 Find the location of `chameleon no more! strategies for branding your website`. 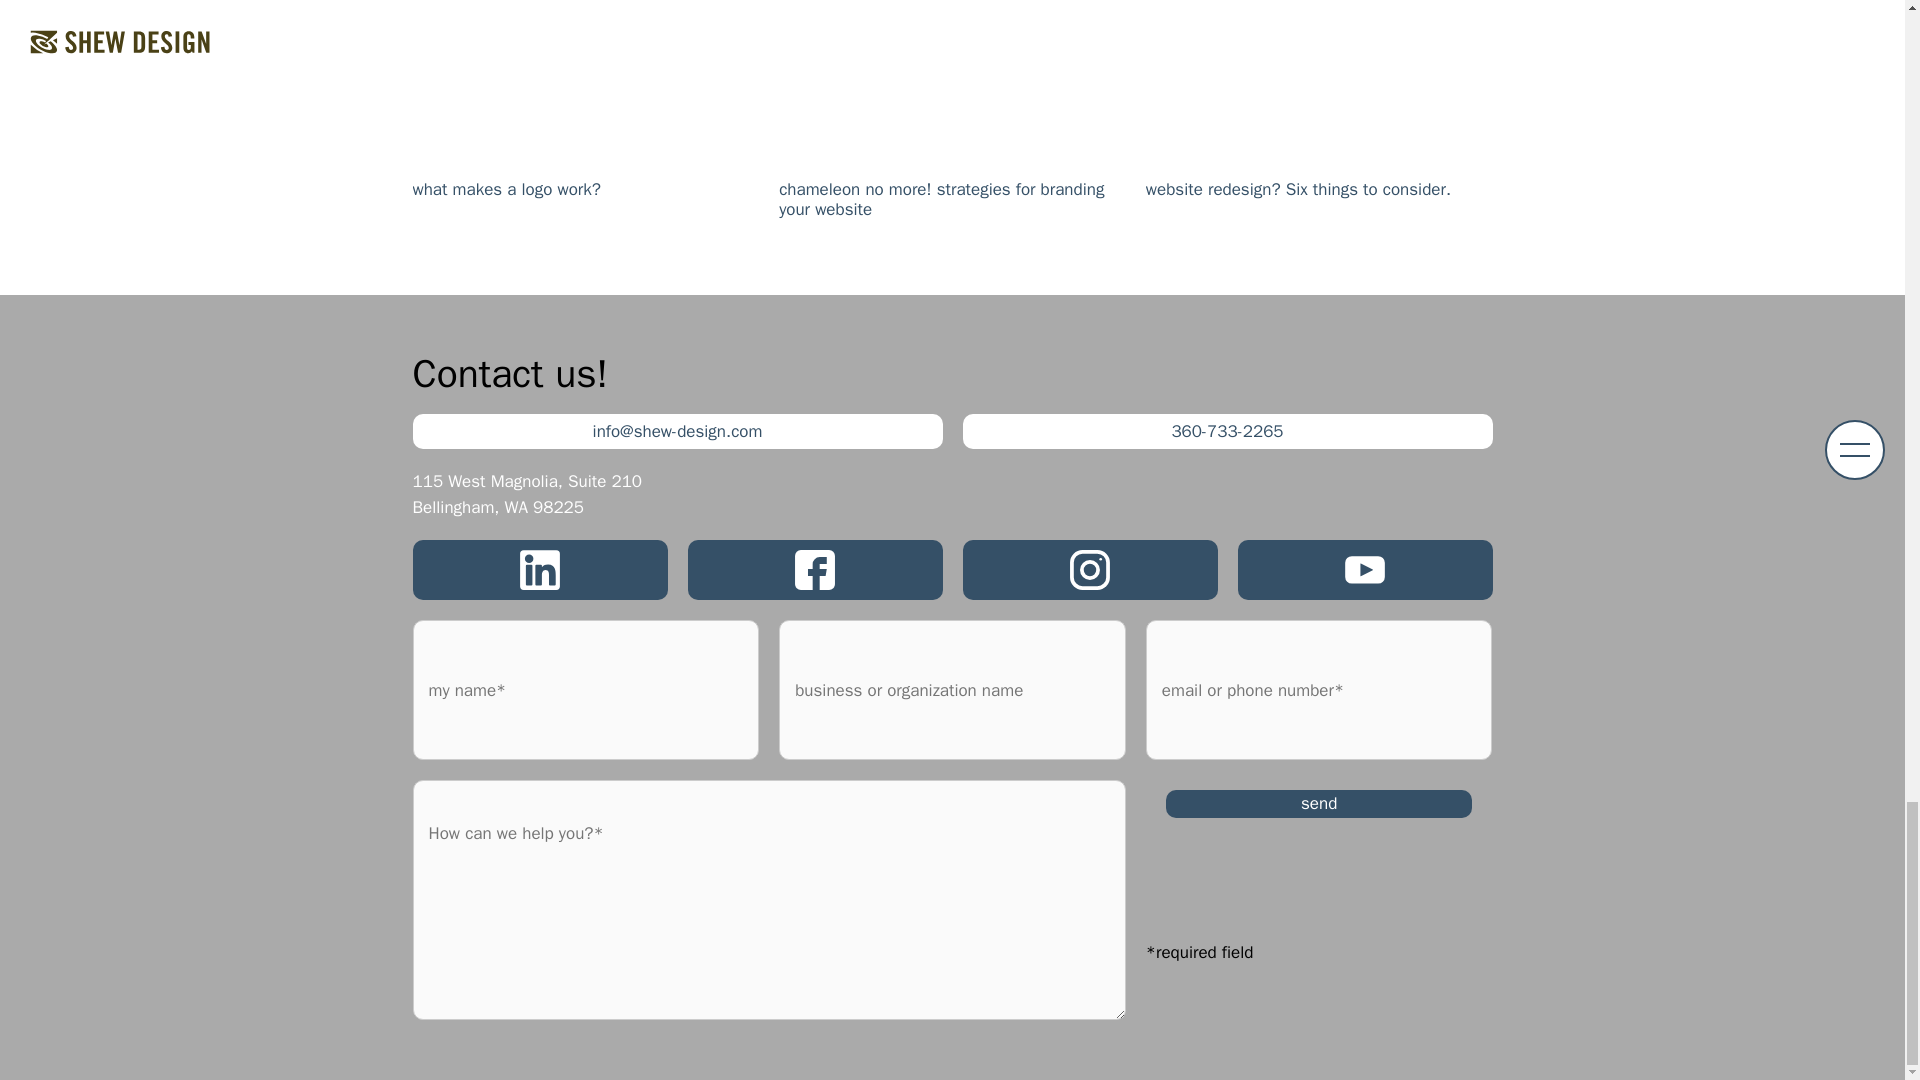

chameleon no more! strategies for branding your website is located at coordinates (952, 127).